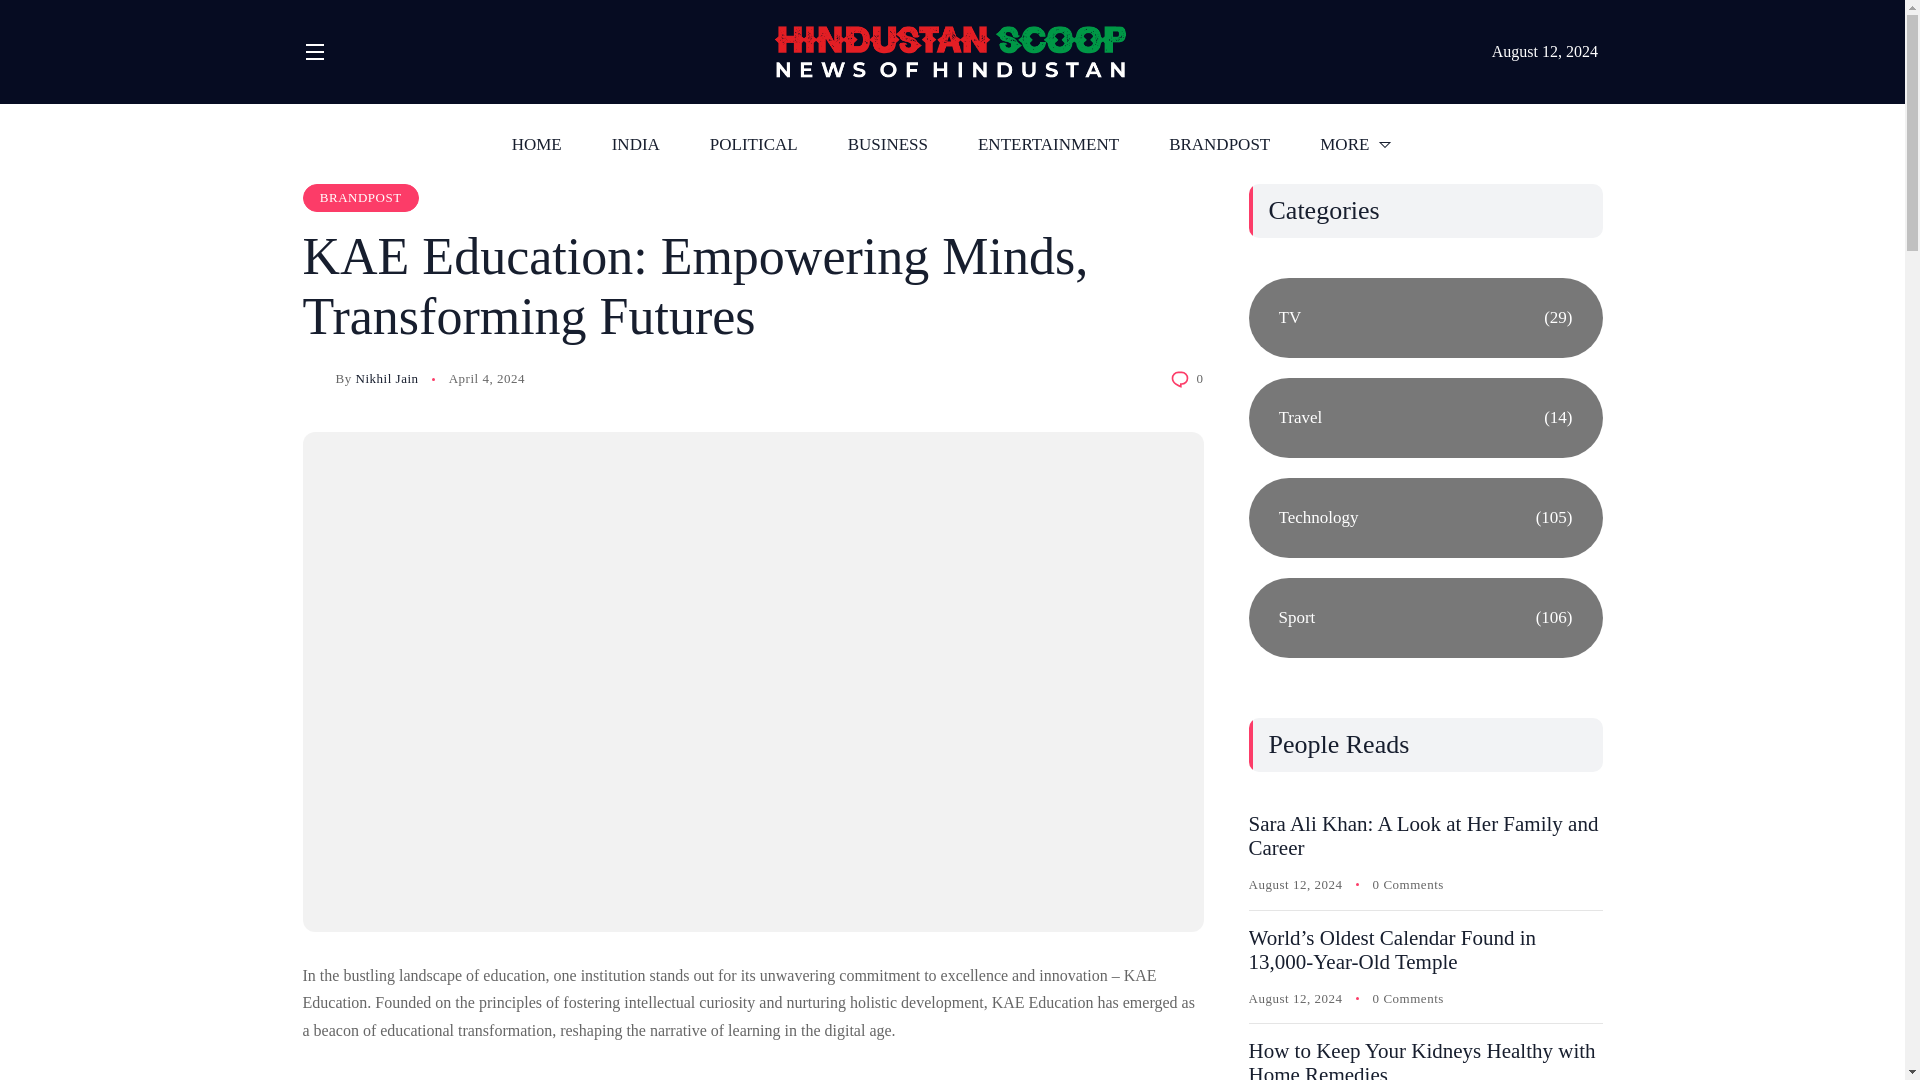 The image size is (1920, 1080). Describe the element at coordinates (1356, 143) in the screenshot. I see `MORE` at that location.